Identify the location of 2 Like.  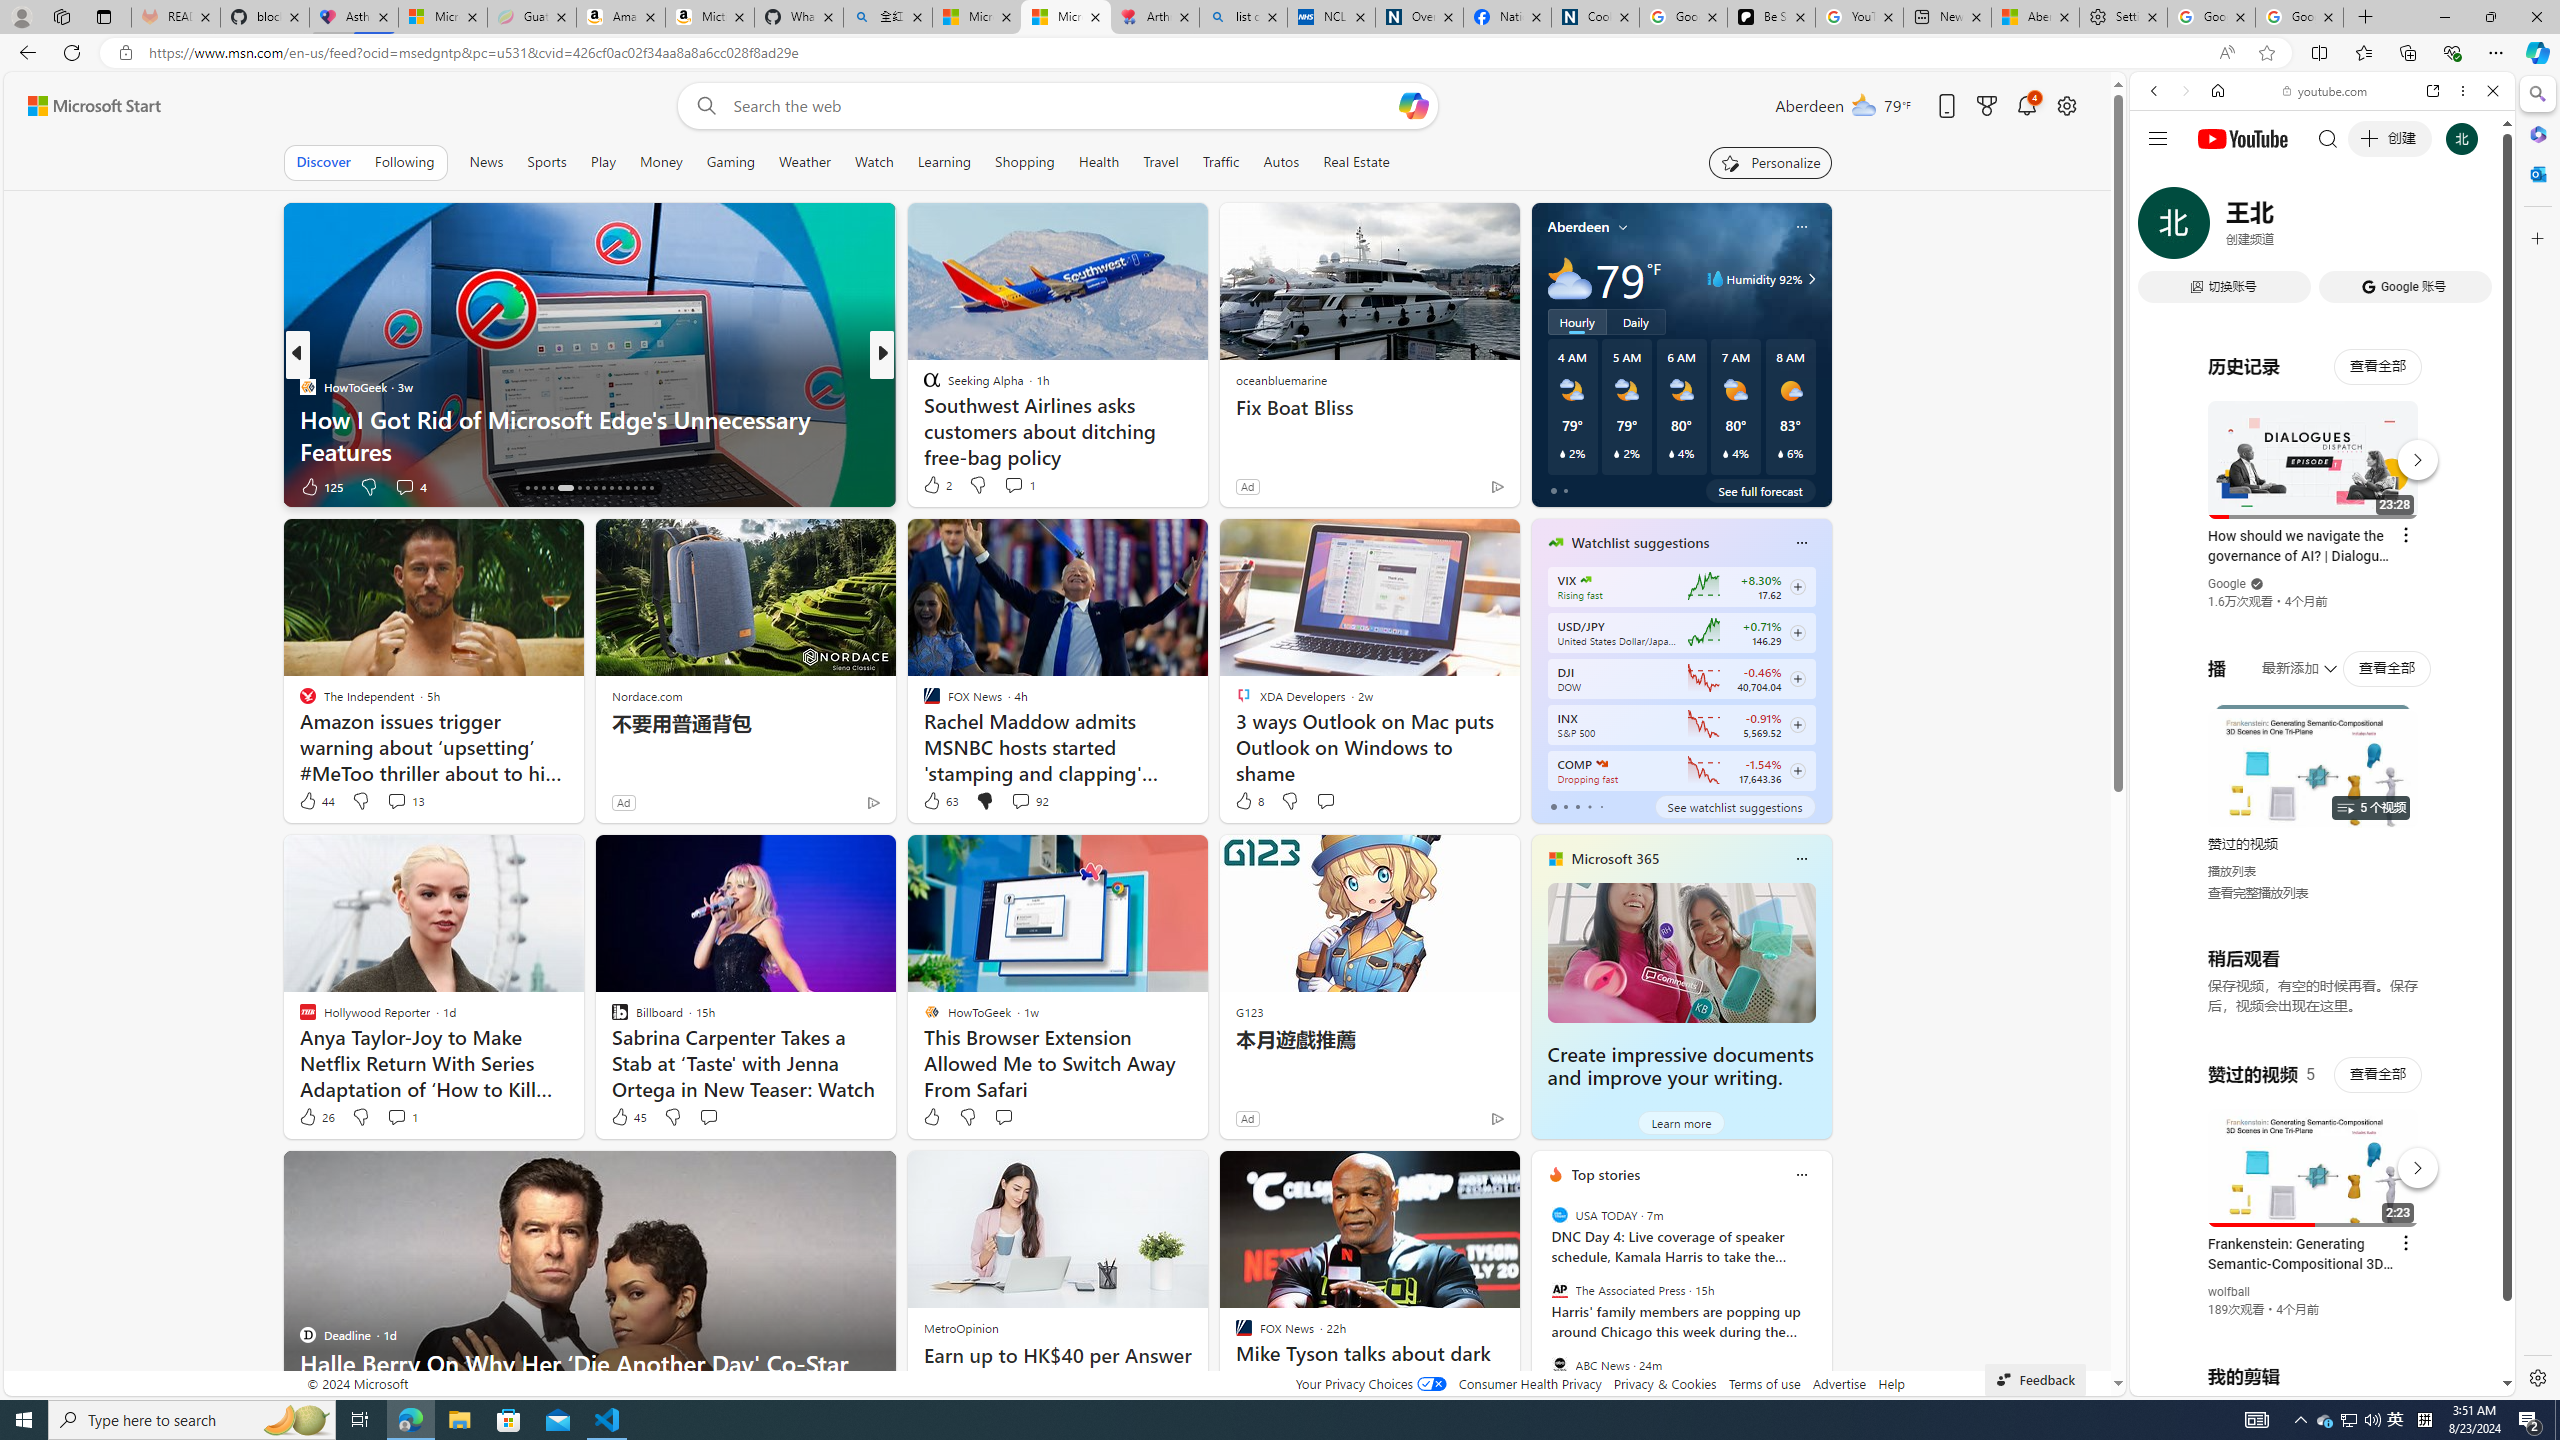
(936, 484).